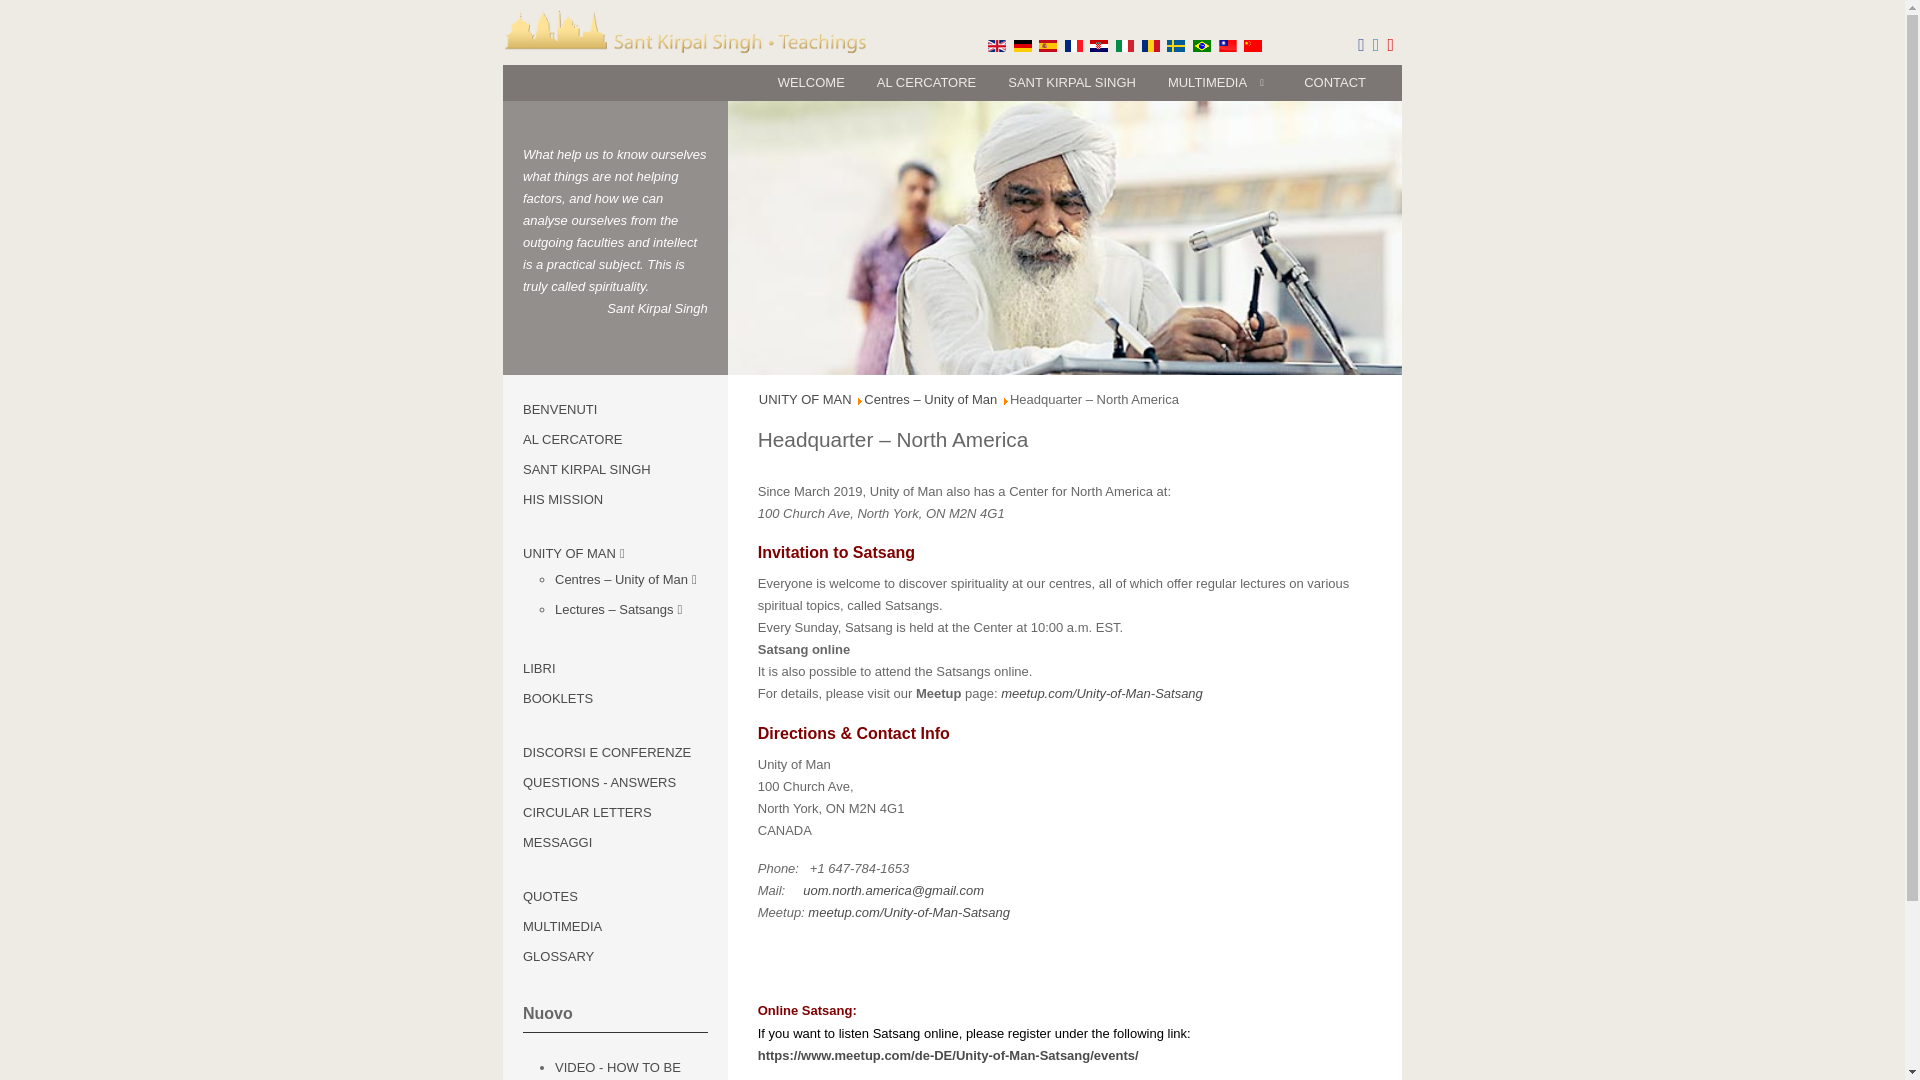 This screenshot has width=1920, height=1080. What do you see at coordinates (1022, 45) in the screenshot?
I see `Deutsch` at bounding box center [1022, 45].